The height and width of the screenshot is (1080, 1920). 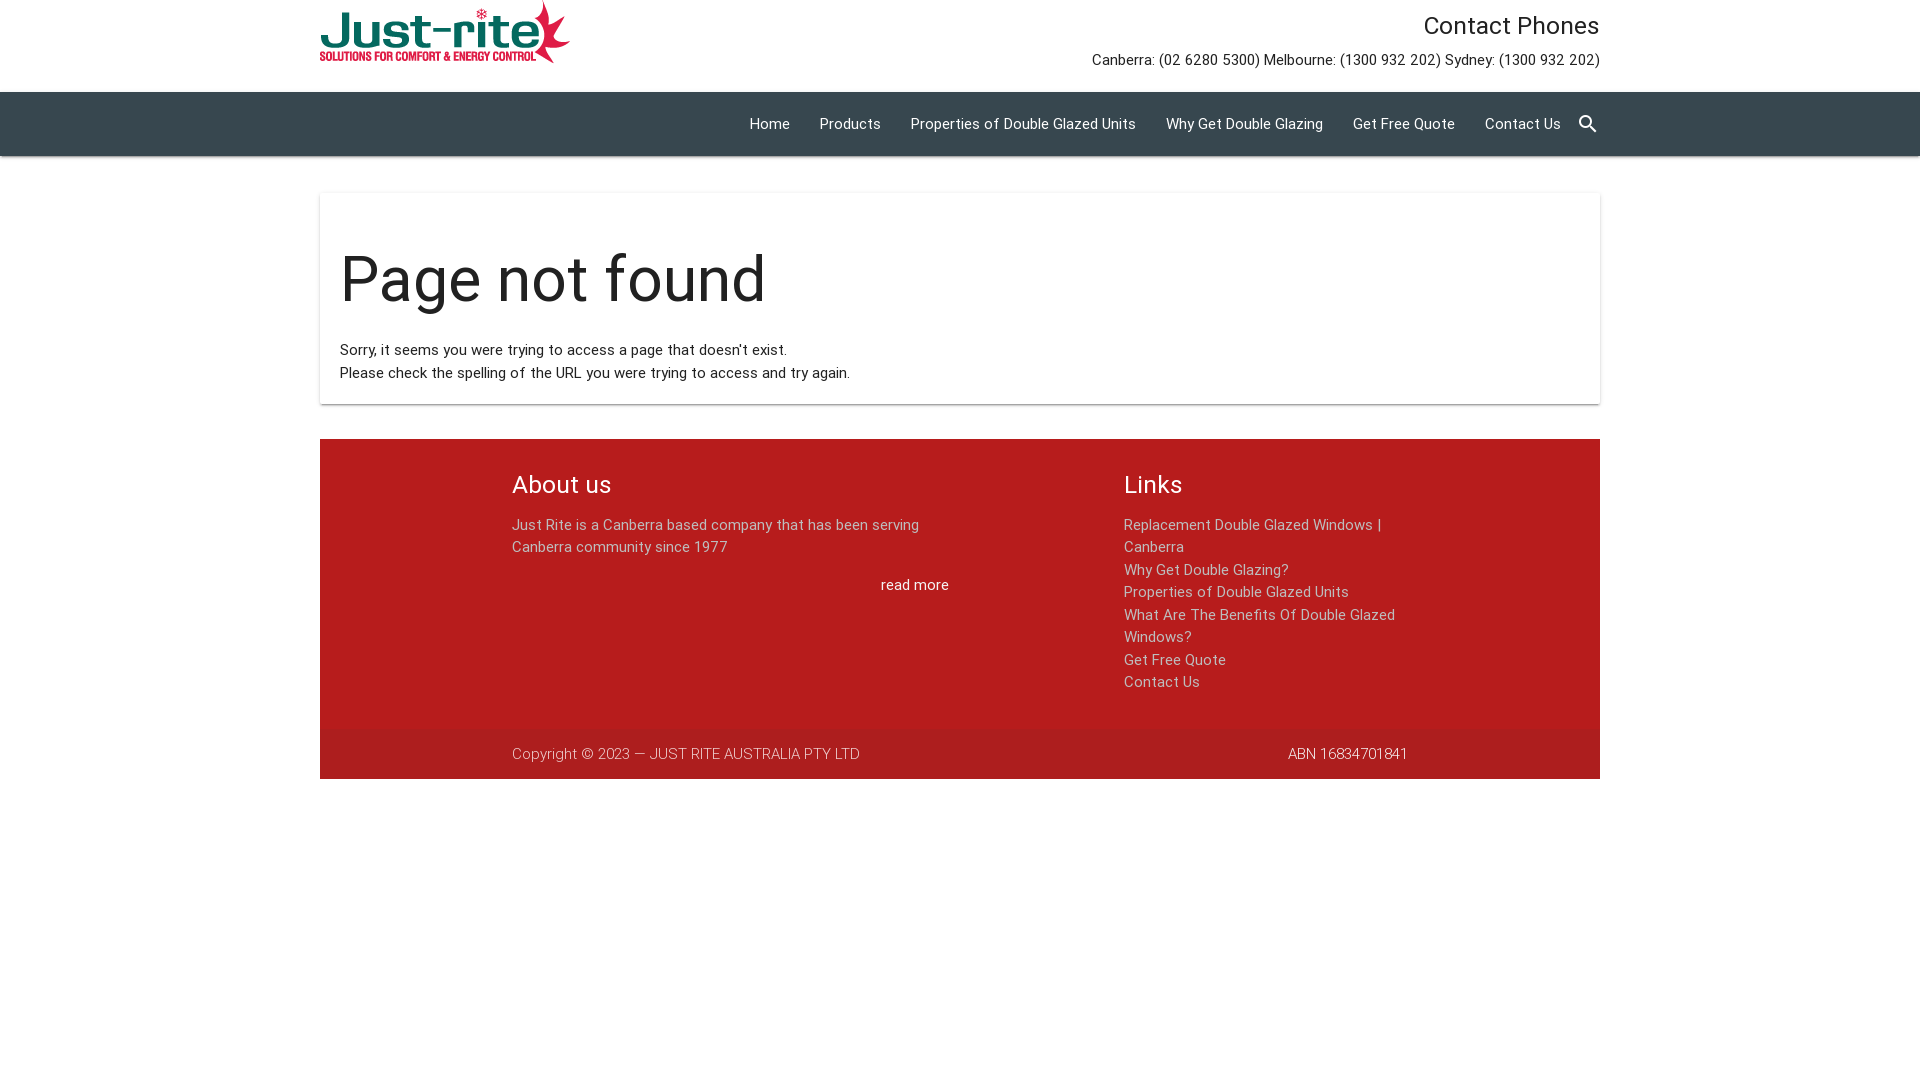 What do you see at coordinates (1162, 682) in the screenshot?
I see `Contact Us` at bounding box center [1162, 682].